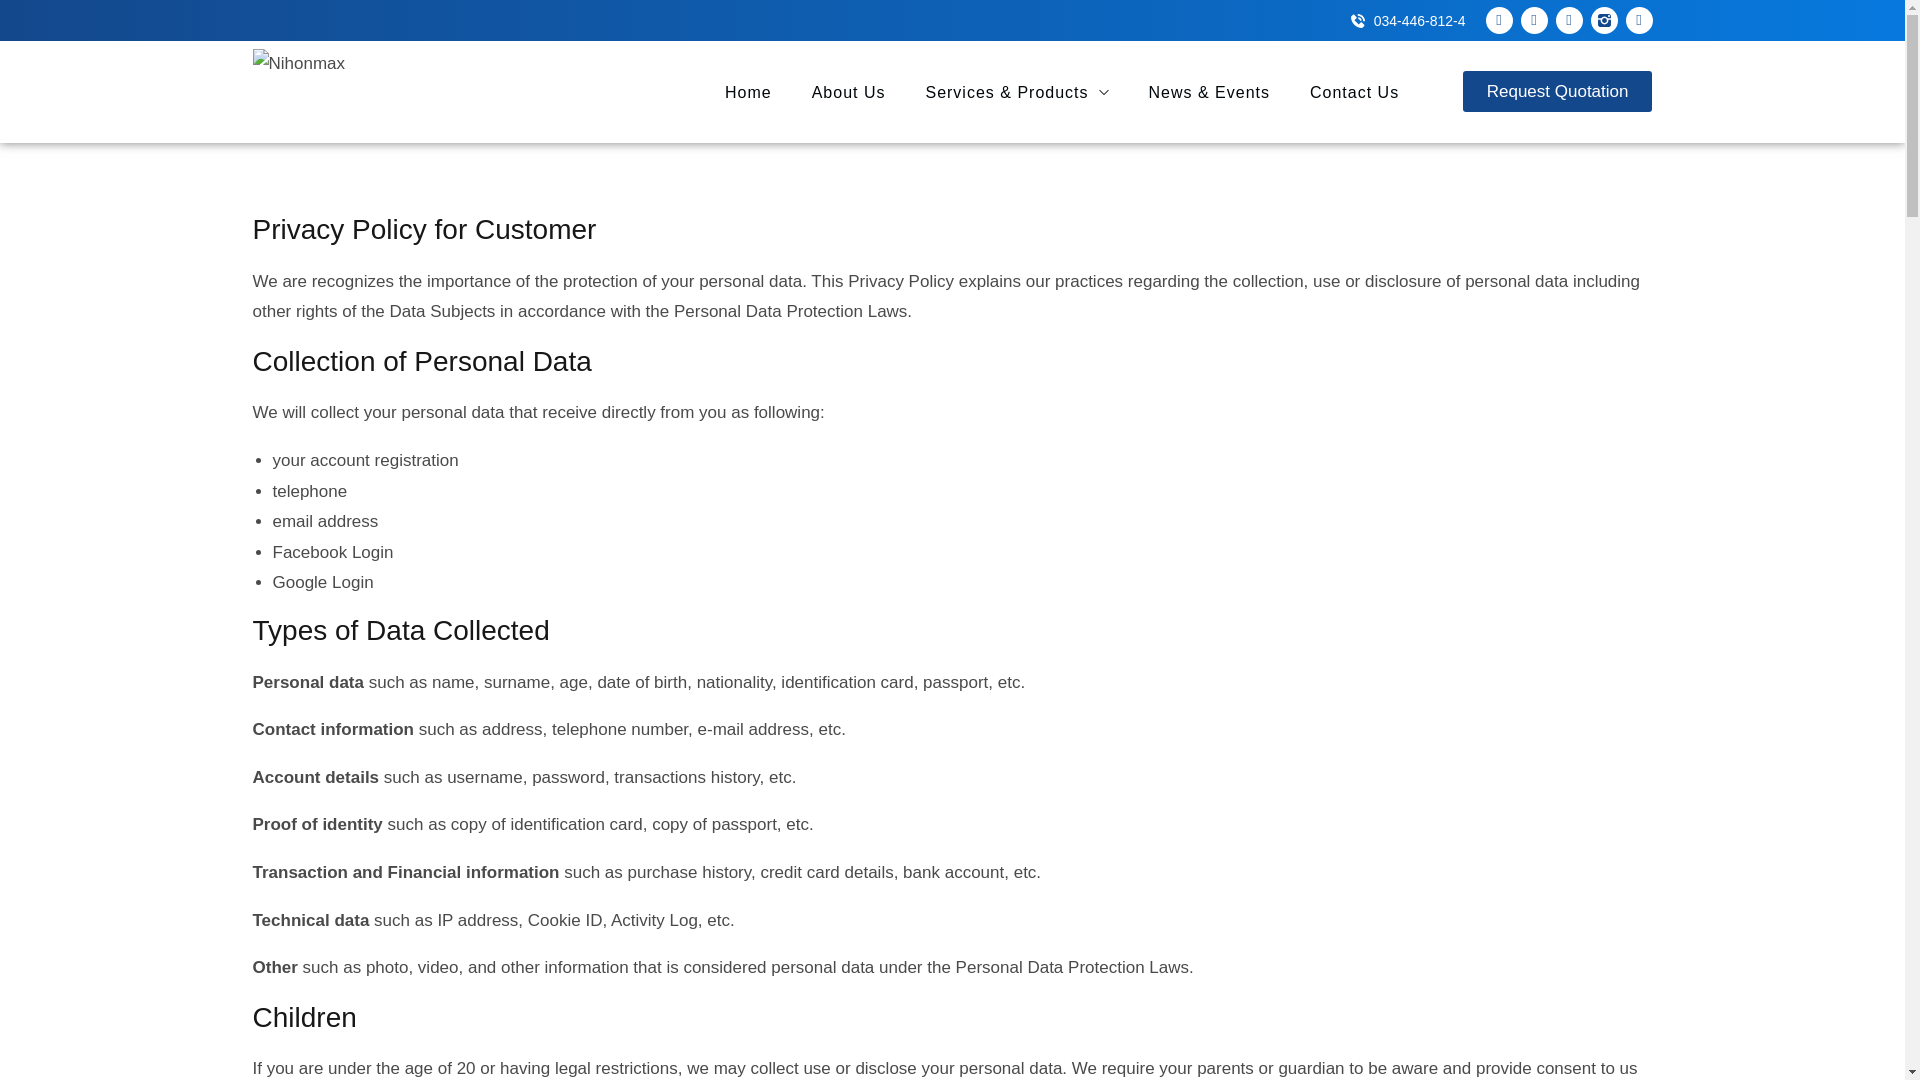 The height and width of the screenshot is (1080, 1920). What do you see at coordinates (748, 90) in the screenshot?
I see `Home` at bounding box center [748, 90].